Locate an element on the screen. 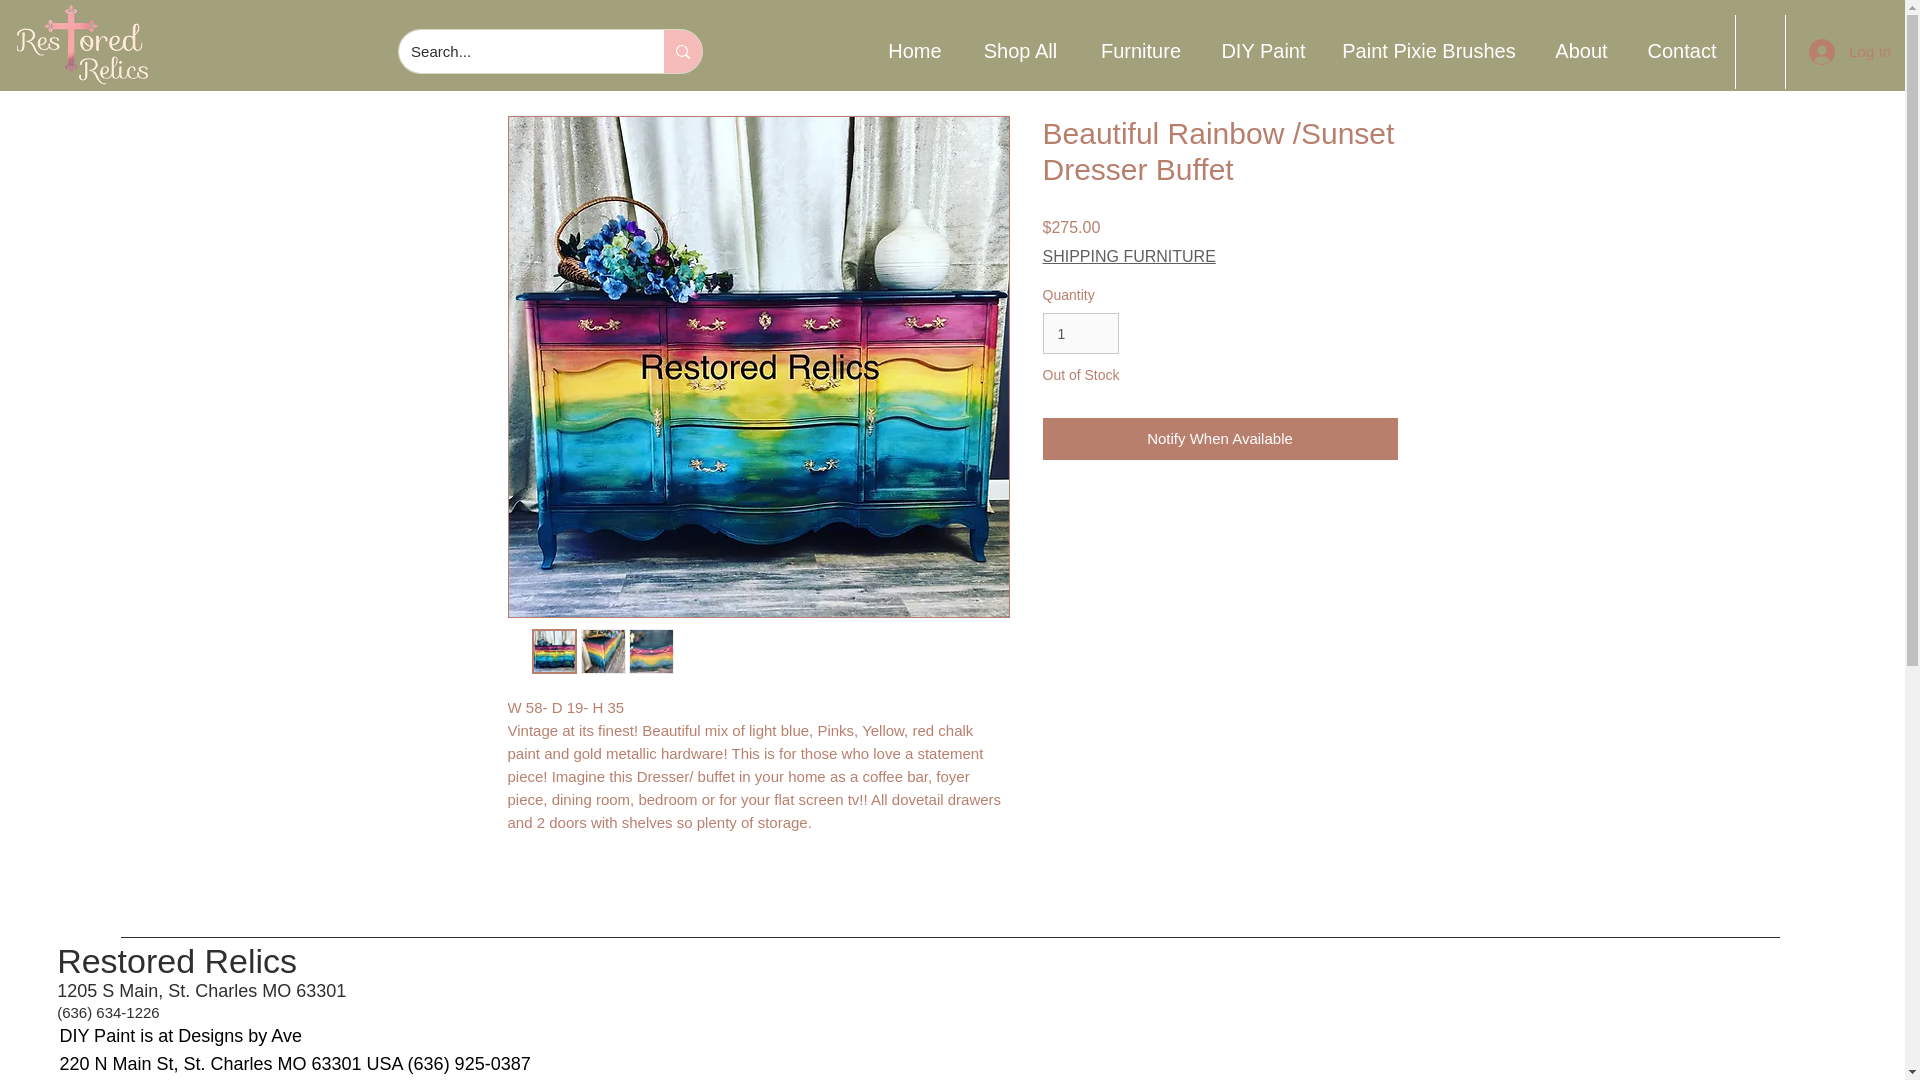 This screenshot has height=1080, width=1920. Furniture is located at coordinates (1140, 51).